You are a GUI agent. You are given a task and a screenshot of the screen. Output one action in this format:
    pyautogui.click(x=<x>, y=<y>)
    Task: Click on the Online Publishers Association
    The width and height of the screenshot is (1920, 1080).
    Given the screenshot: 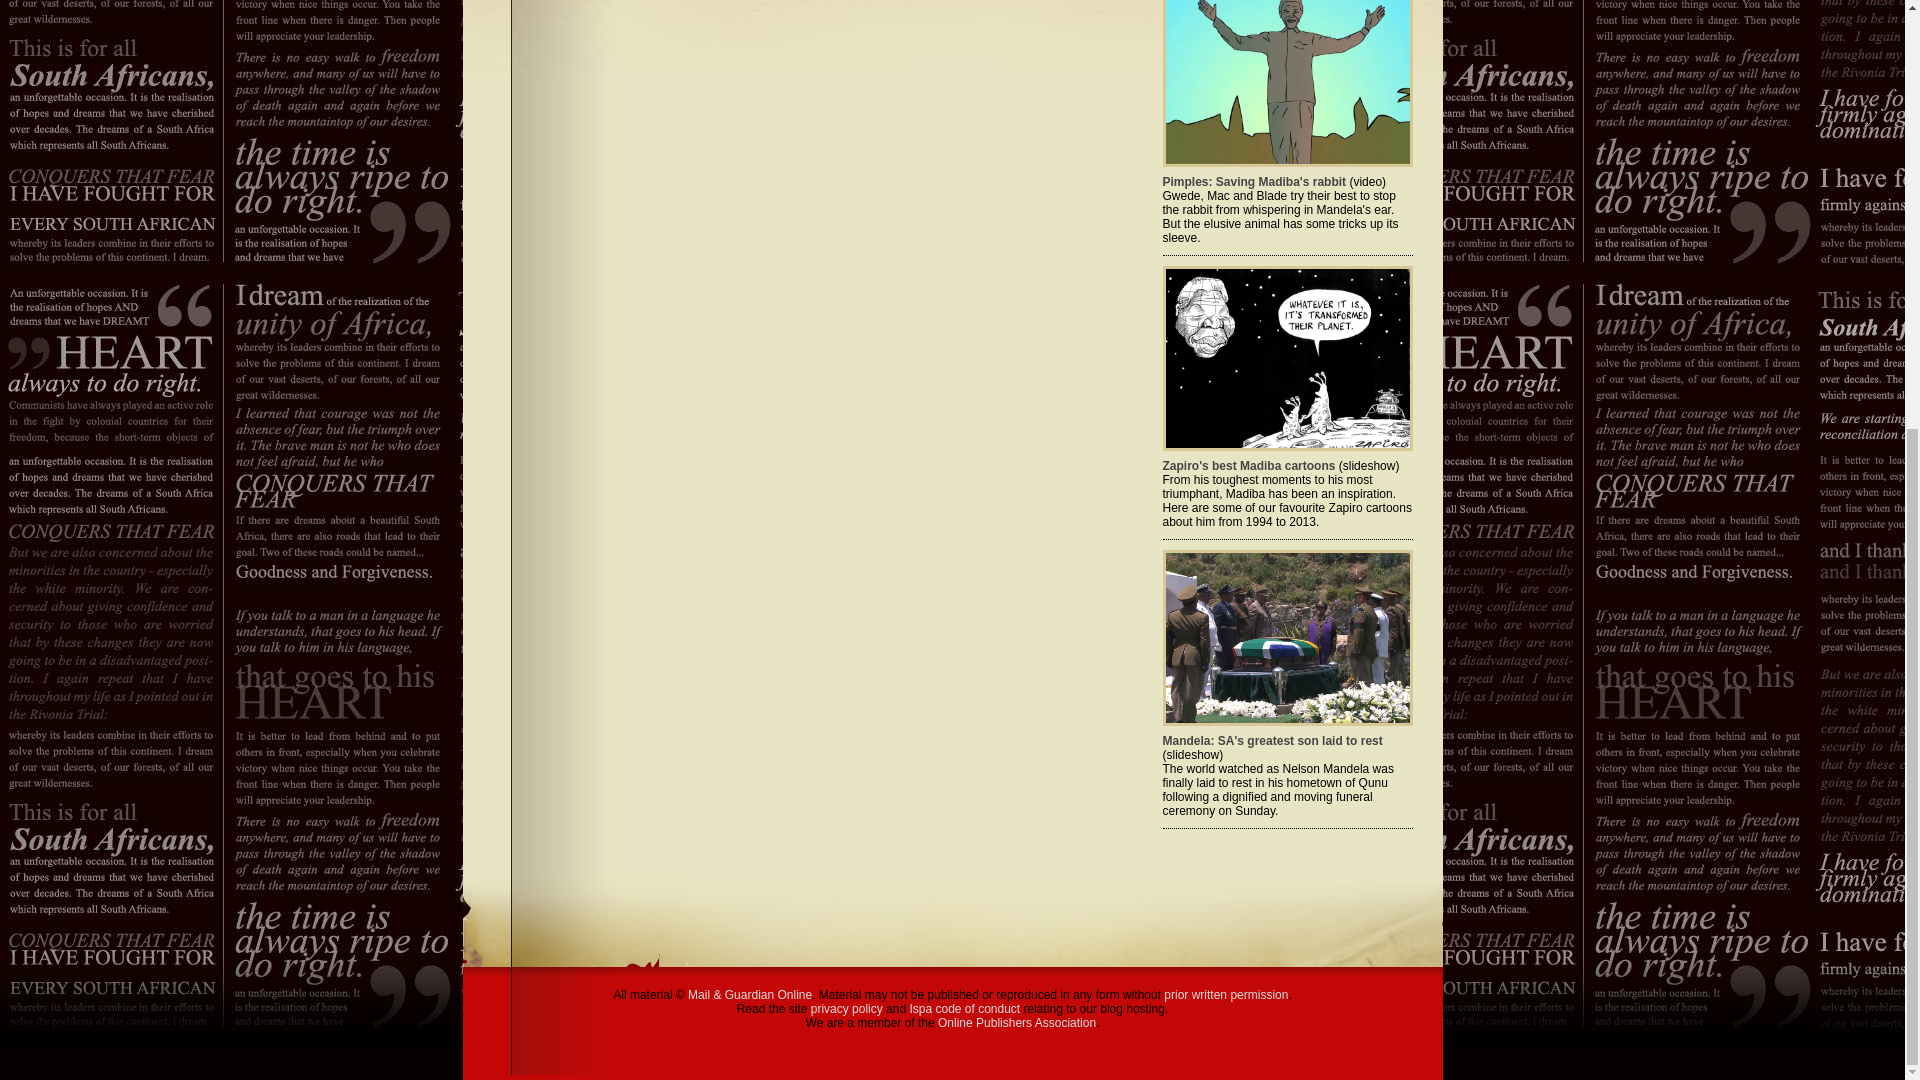 What is the action you would take?
    pyautogui.click(x=1017, y=1023)
    